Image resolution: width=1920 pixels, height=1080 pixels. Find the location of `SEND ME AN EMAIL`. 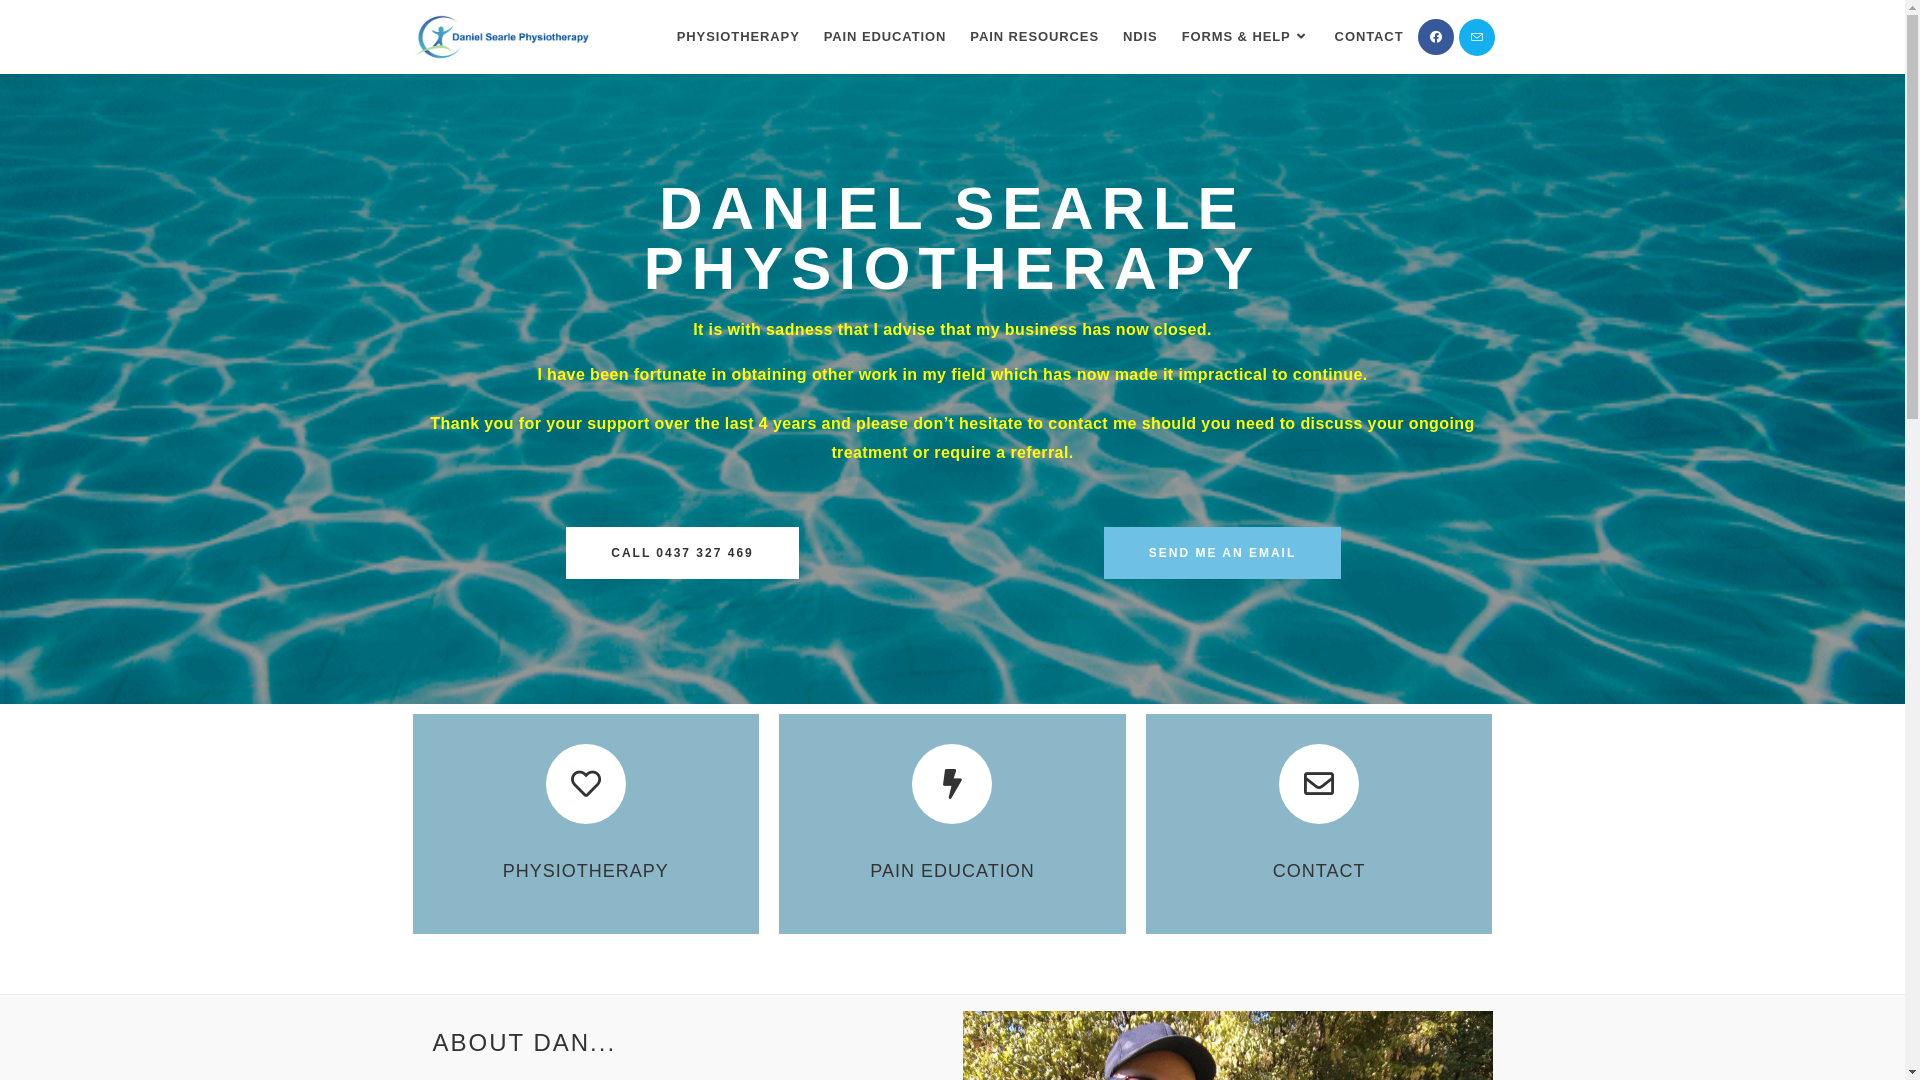

SEND ME AN EMAIL is located at coordinates (1223, 553).